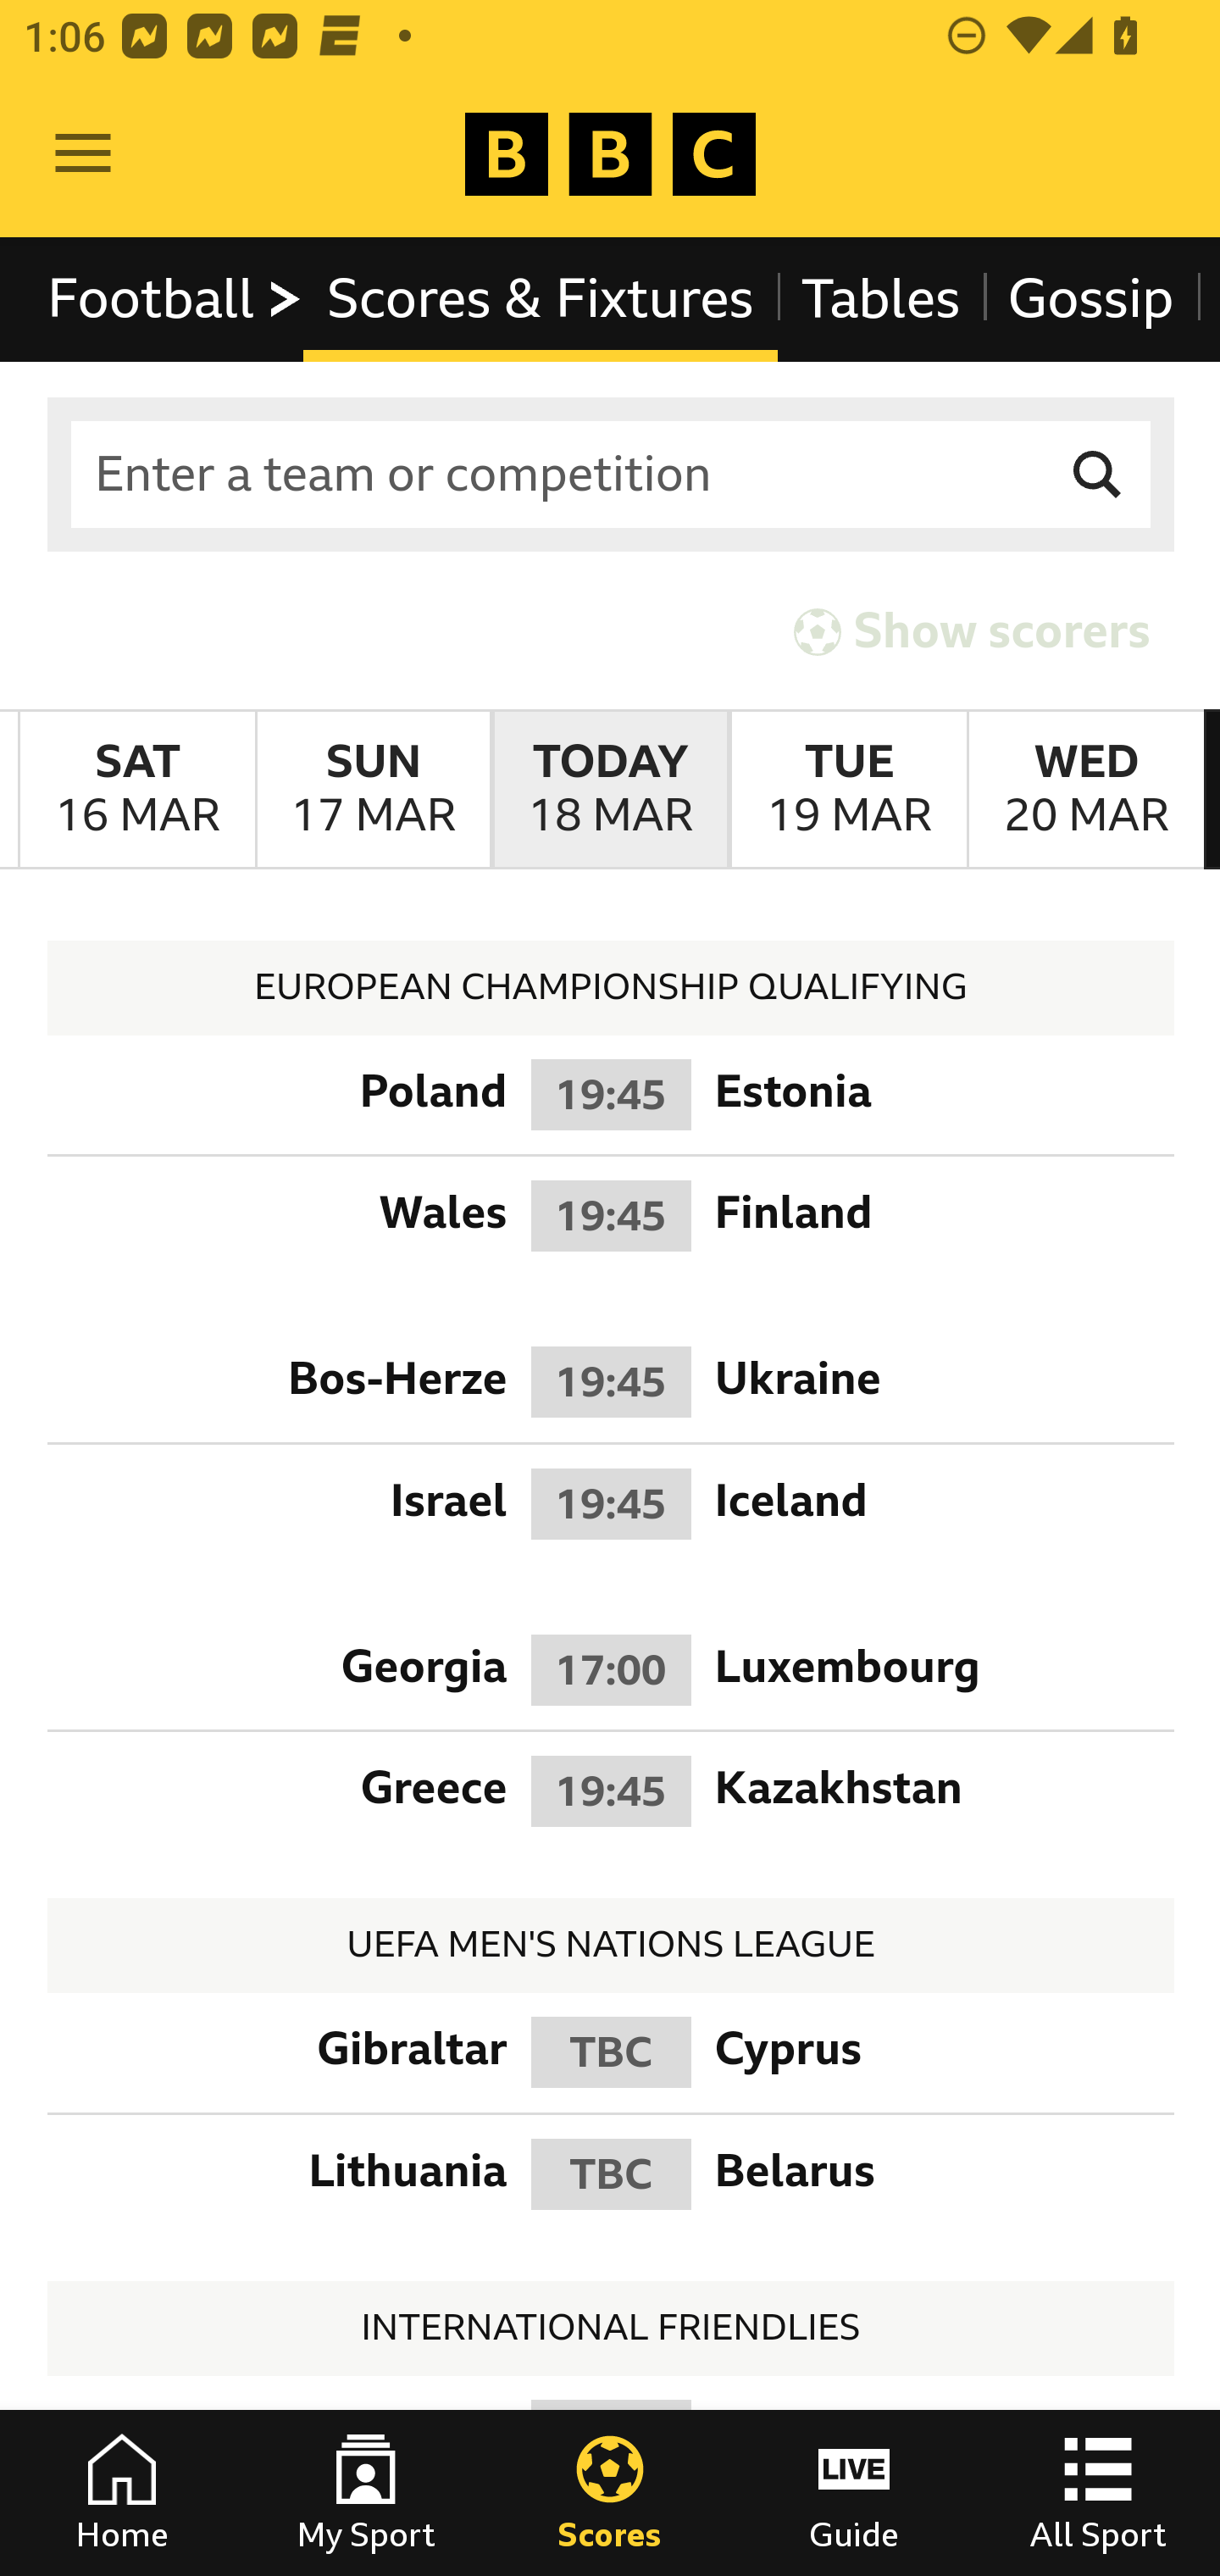 This screenshot has height=2576, width=1220. What do you see at coordinates (854, 2493) in the screenshot?
I see `Guide` at bounding box center [854, 2493].